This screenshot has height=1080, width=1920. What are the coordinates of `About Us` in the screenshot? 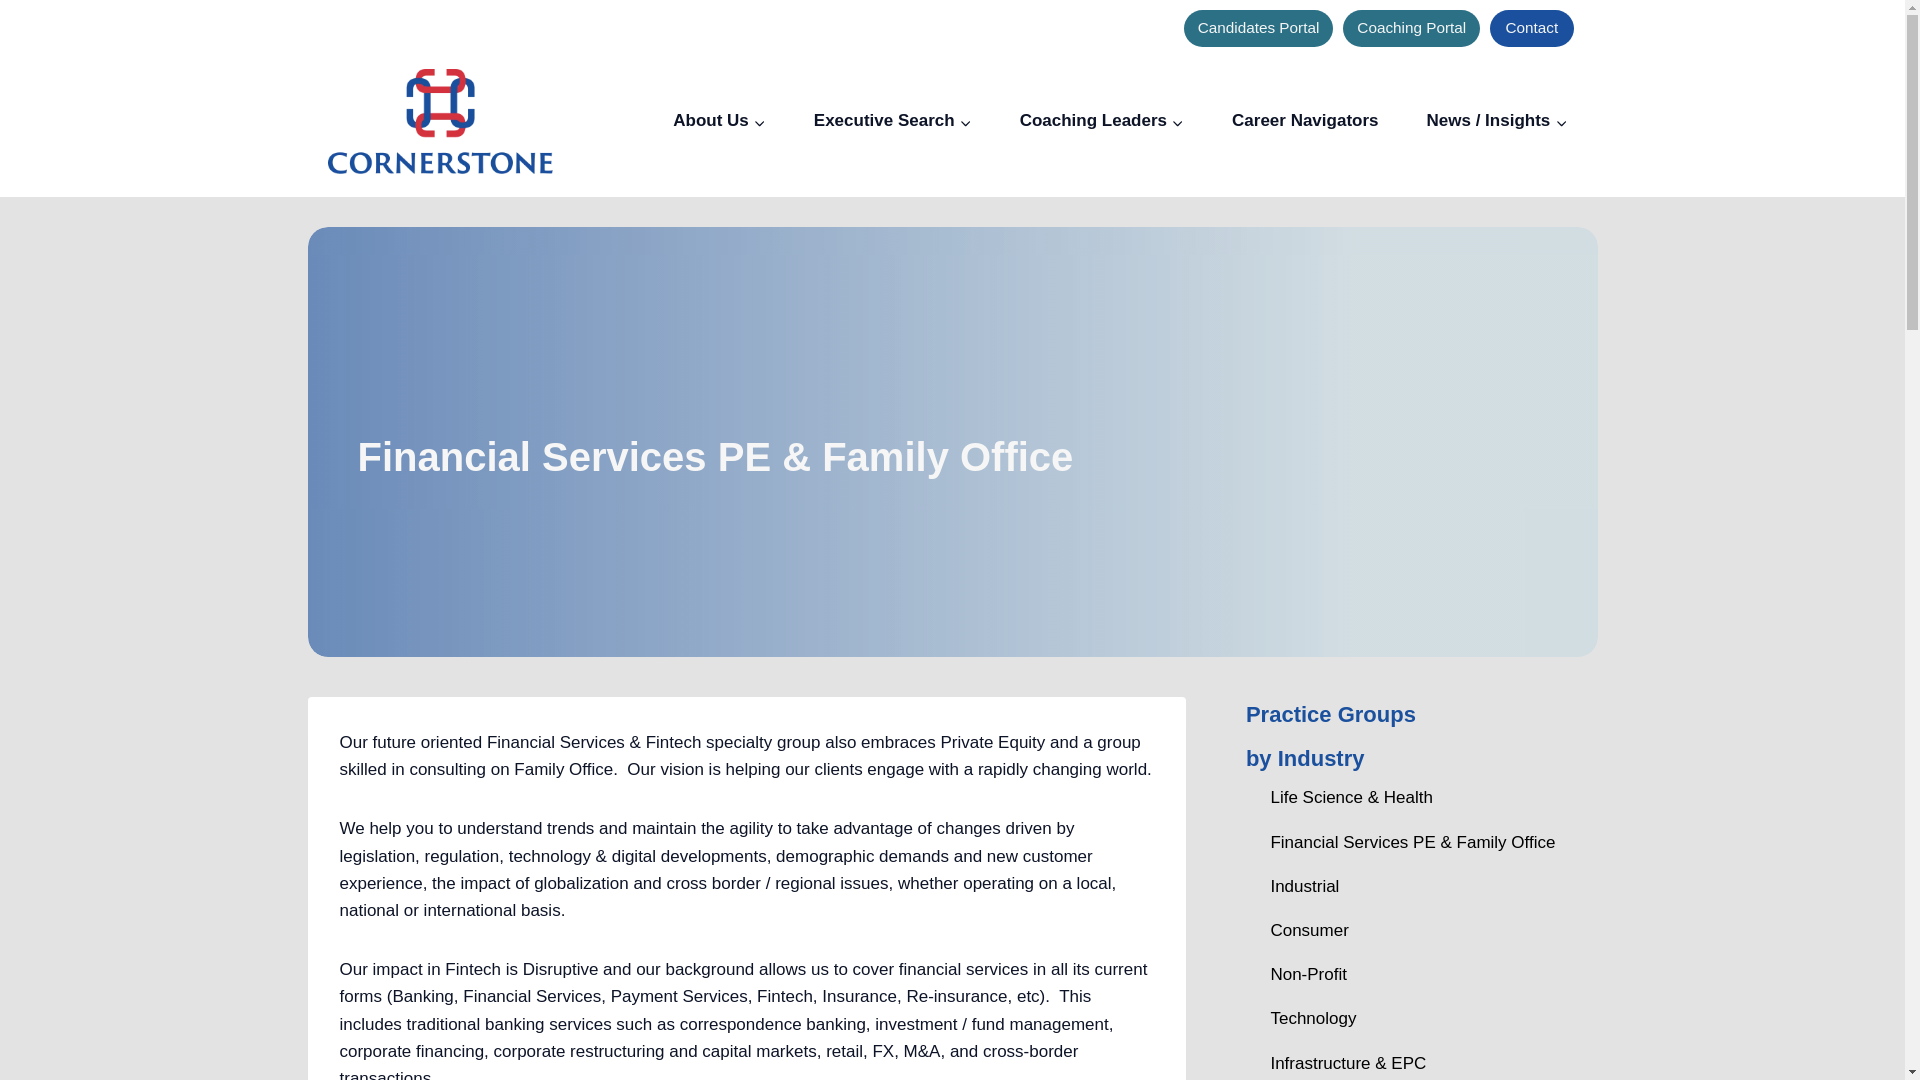 It's located at (718, 121).